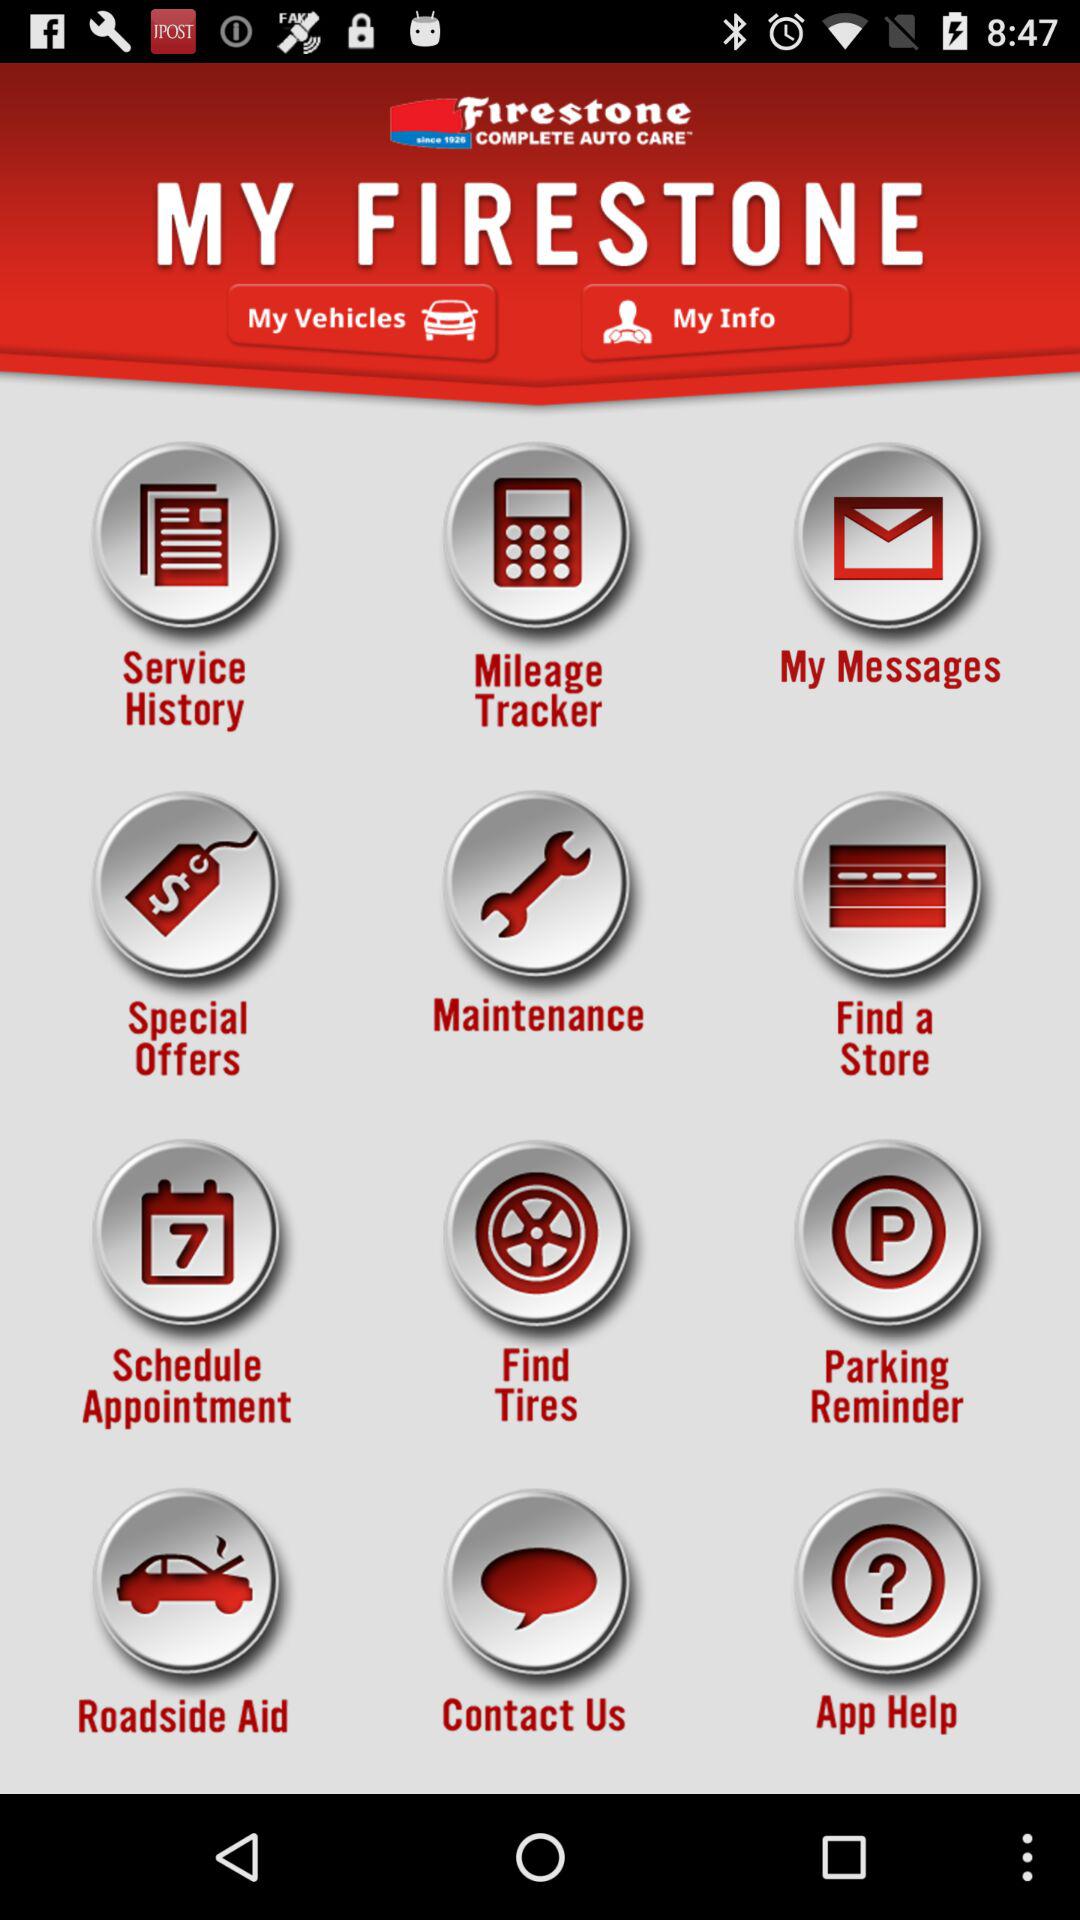  Describe the element at coordinates (540, 587) in the screenshot. I see `mileage tracker` at that location.